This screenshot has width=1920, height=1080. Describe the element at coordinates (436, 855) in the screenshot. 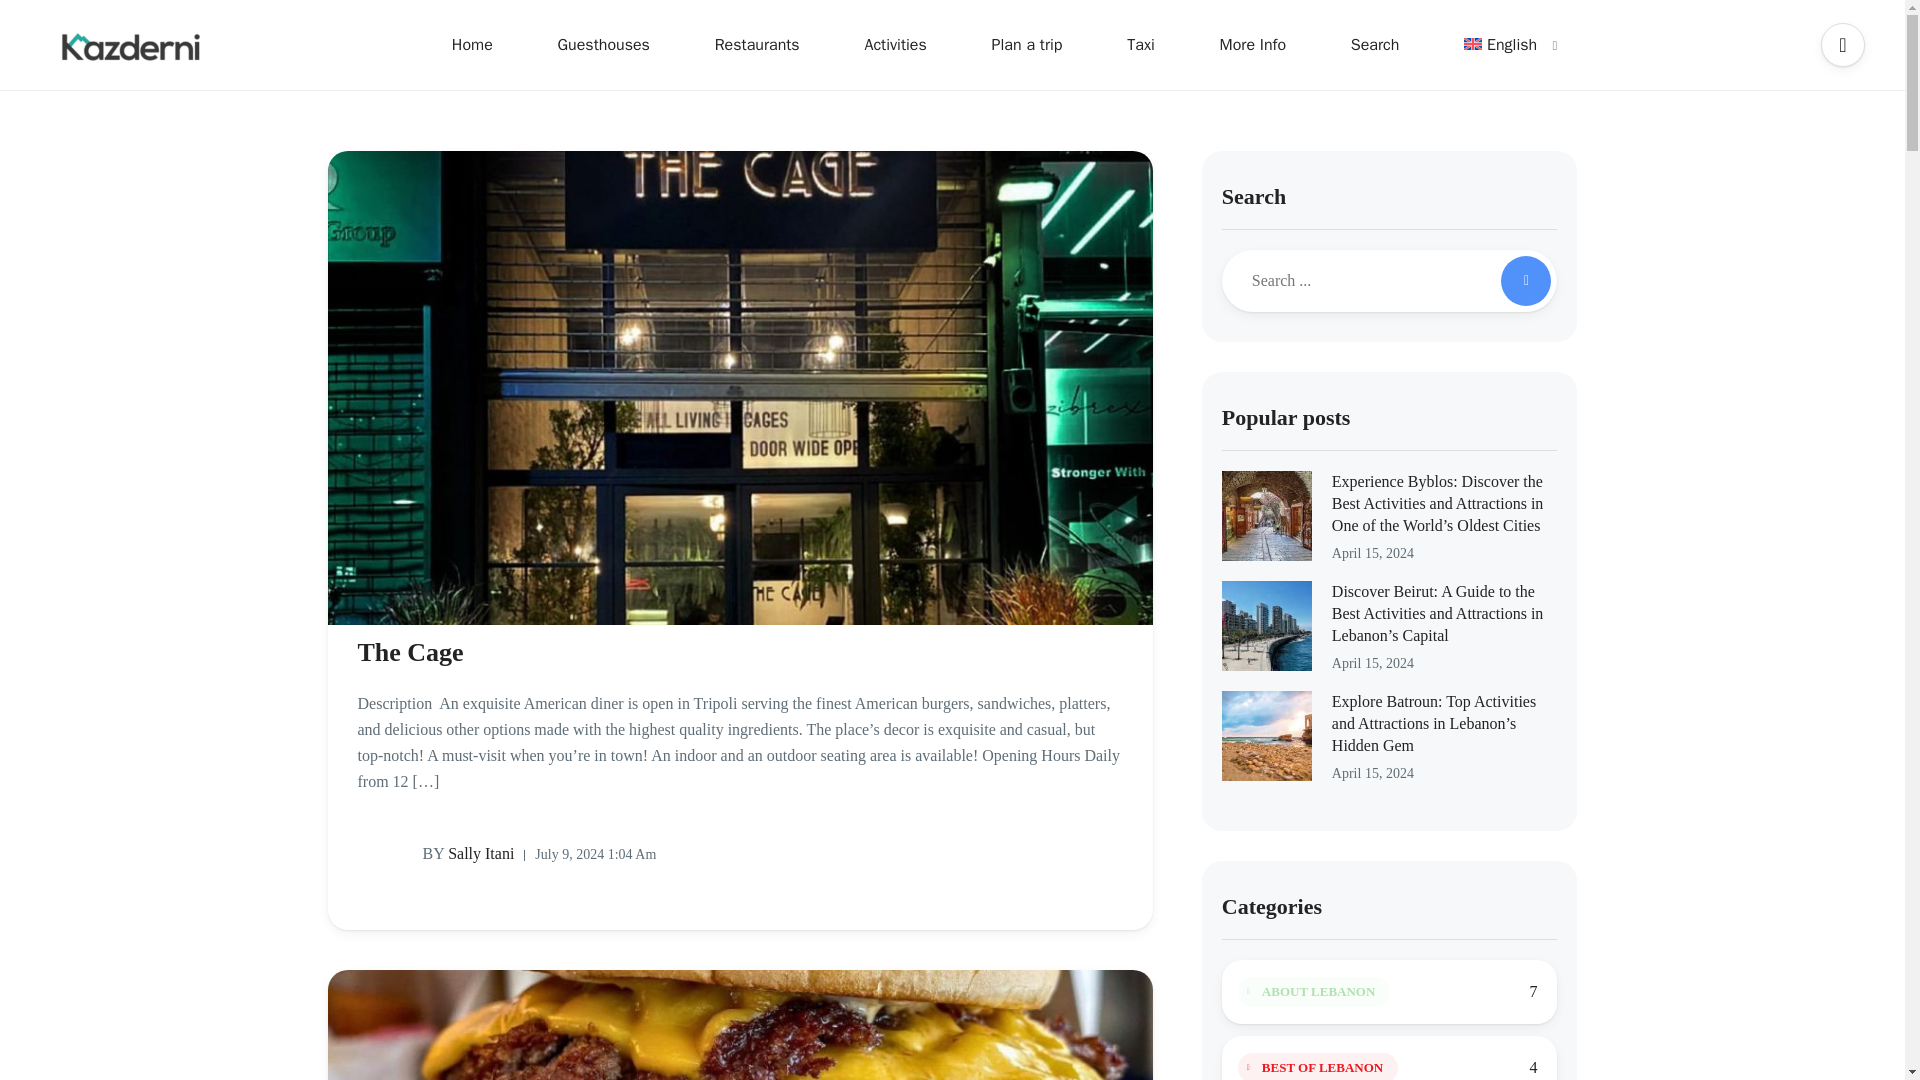

I see `BY Sally Itani` at that location.